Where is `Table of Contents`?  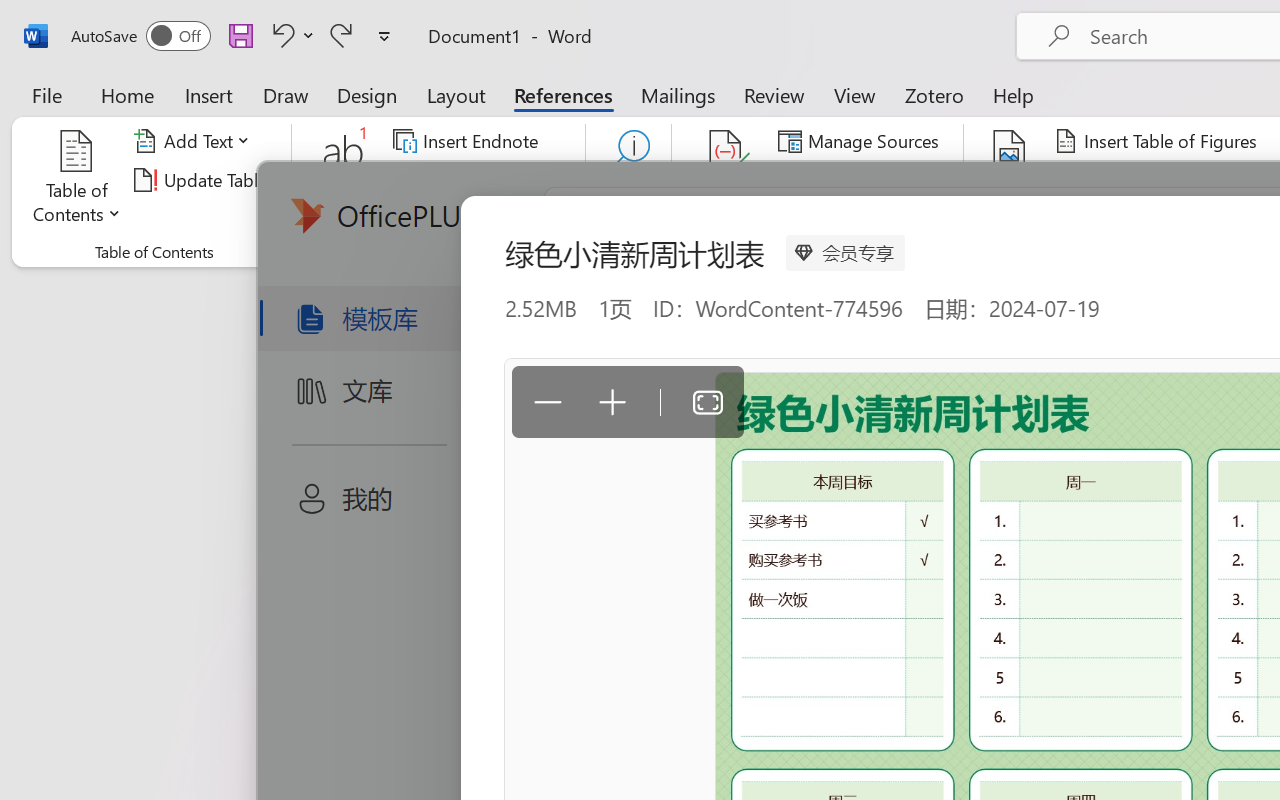
Table of Contents is located at coordinates (77, 180).